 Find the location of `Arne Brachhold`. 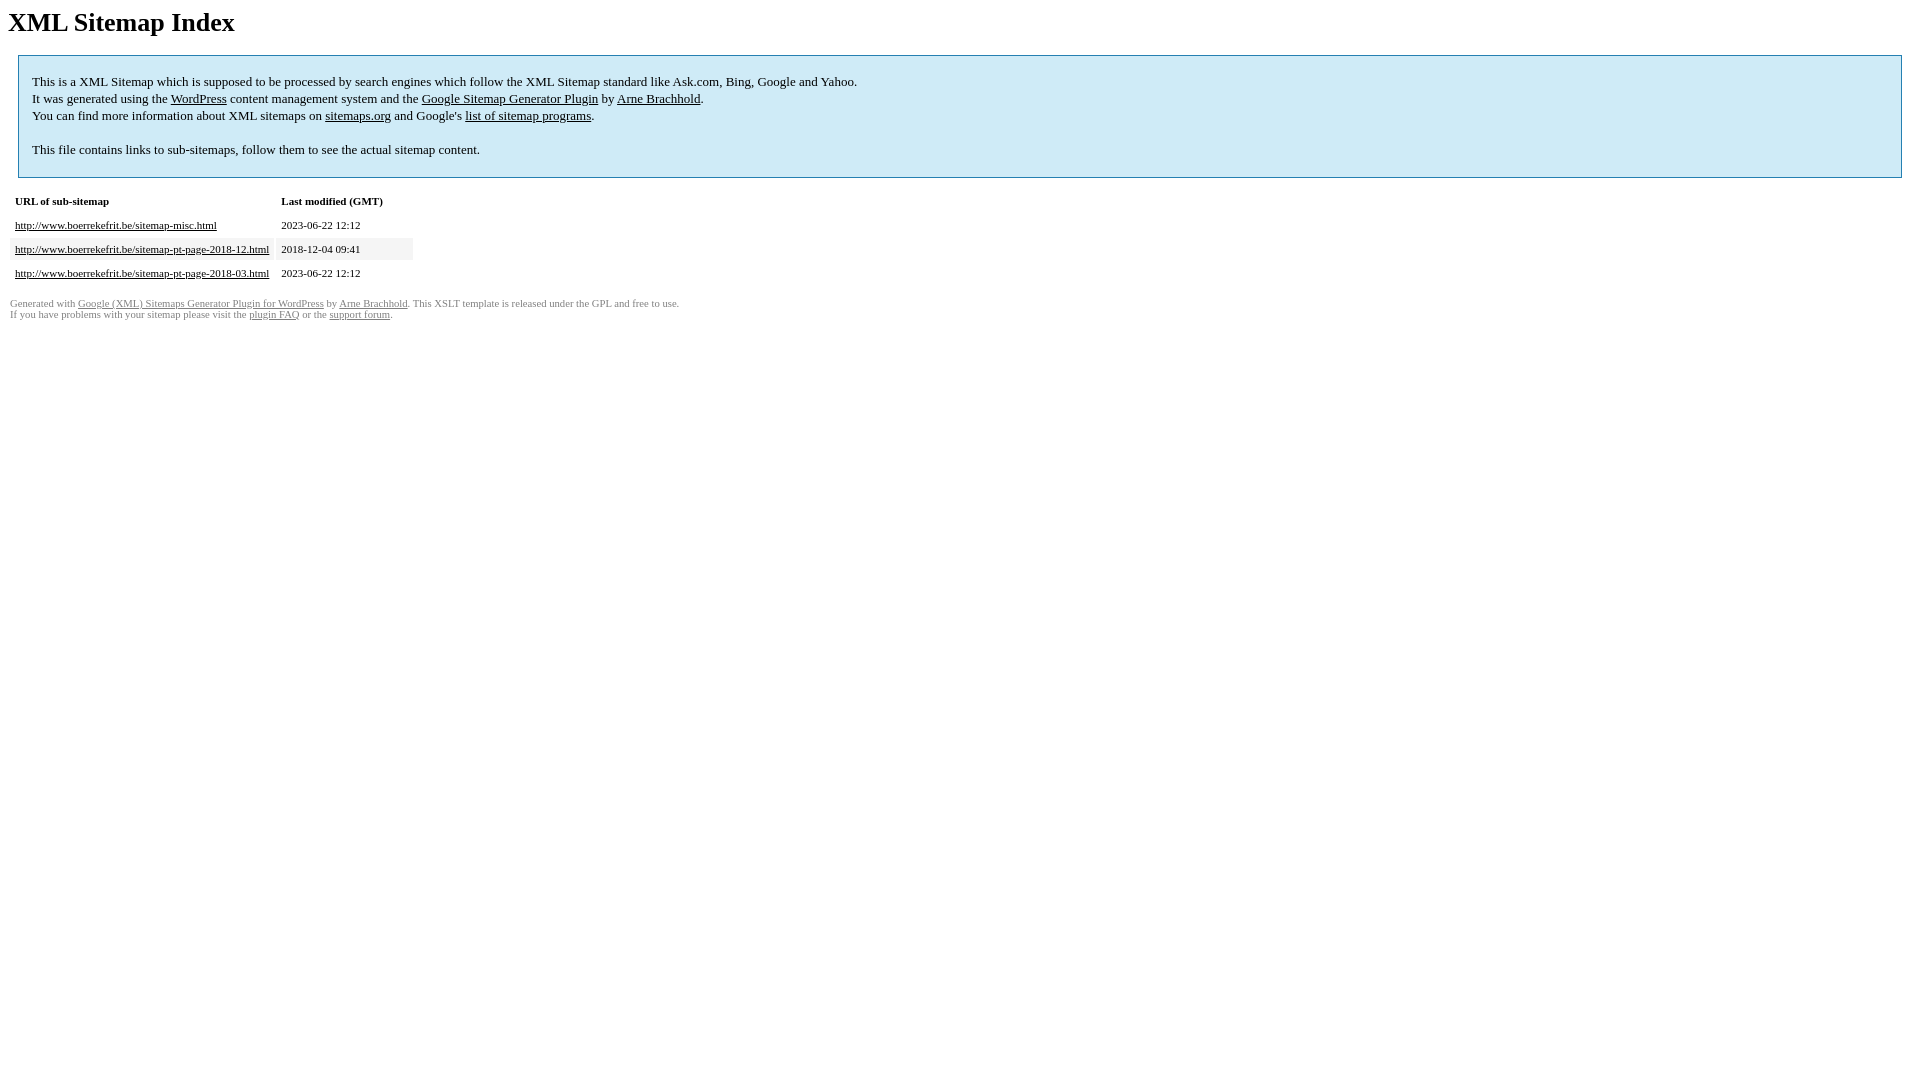

Arne Brachhold is located at coordinates (658, 98).